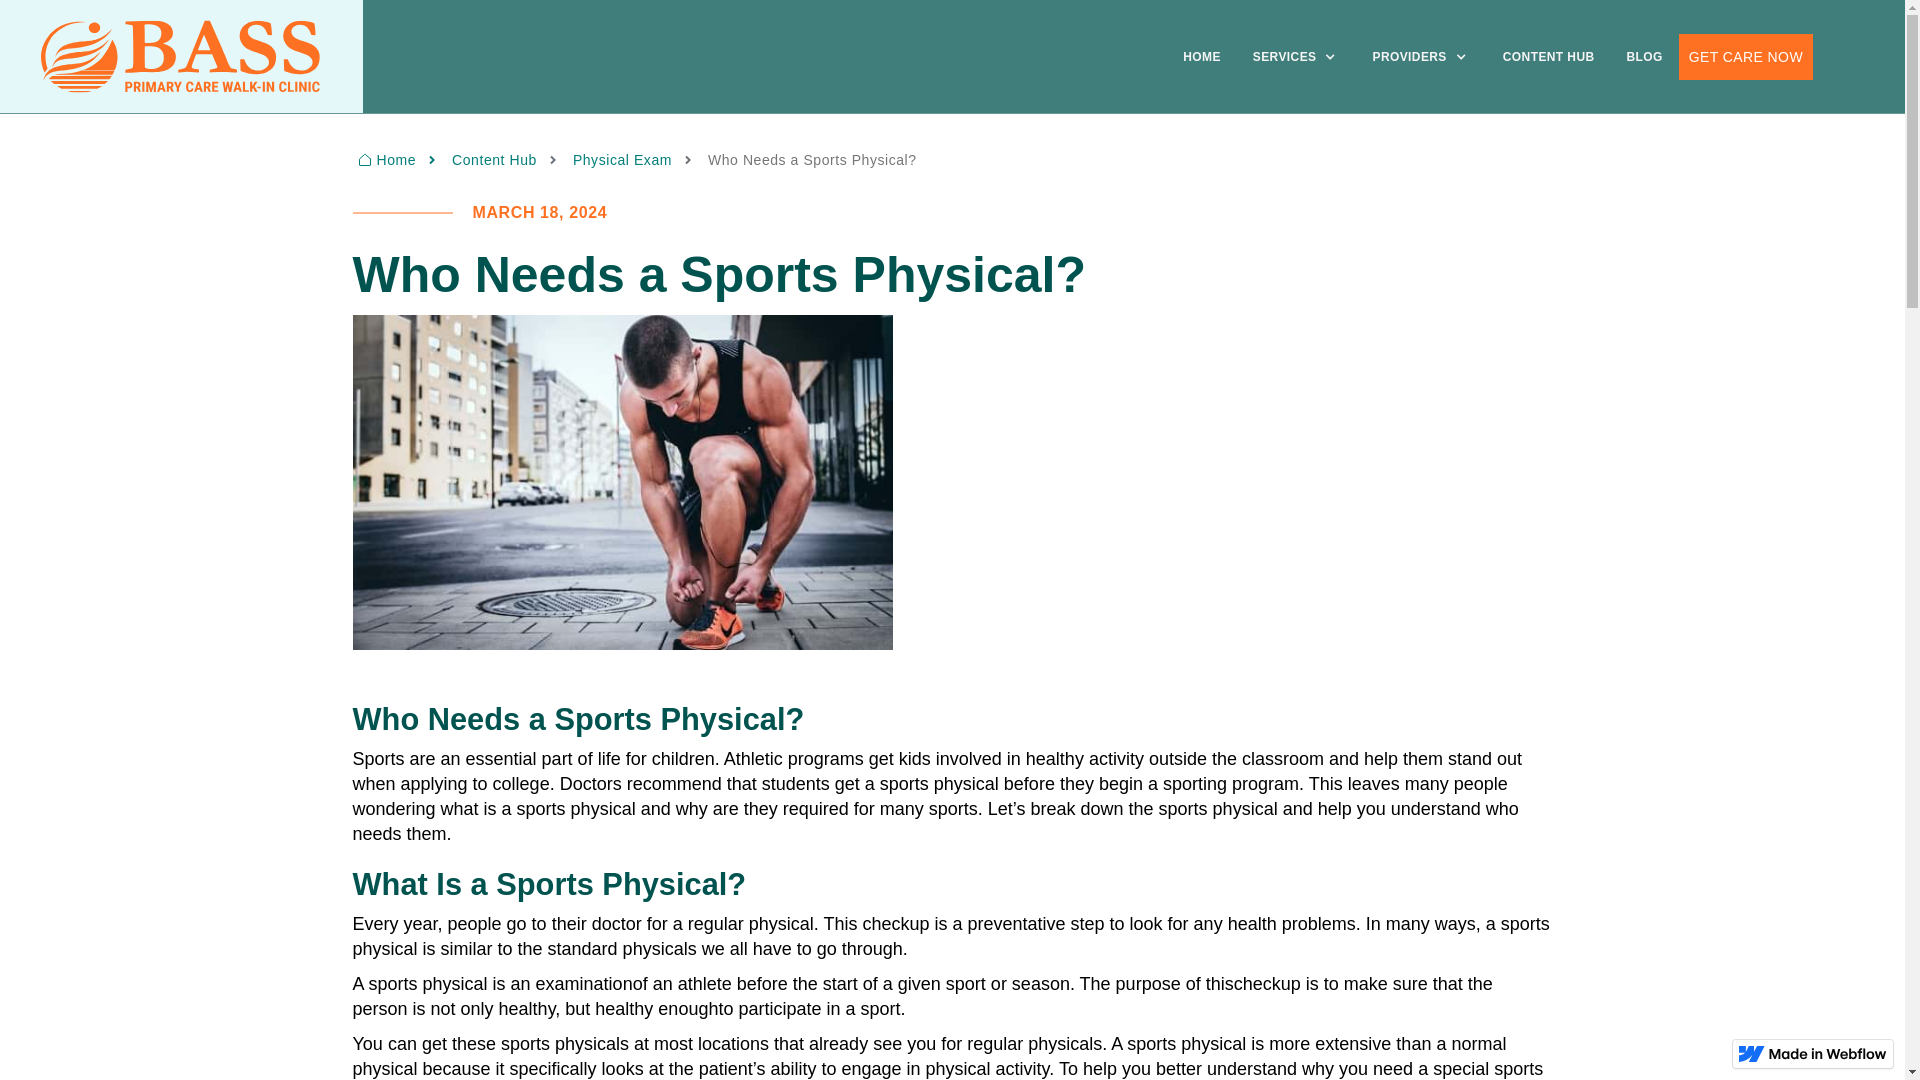  I want to click on BLOG, so click(1644, 56).